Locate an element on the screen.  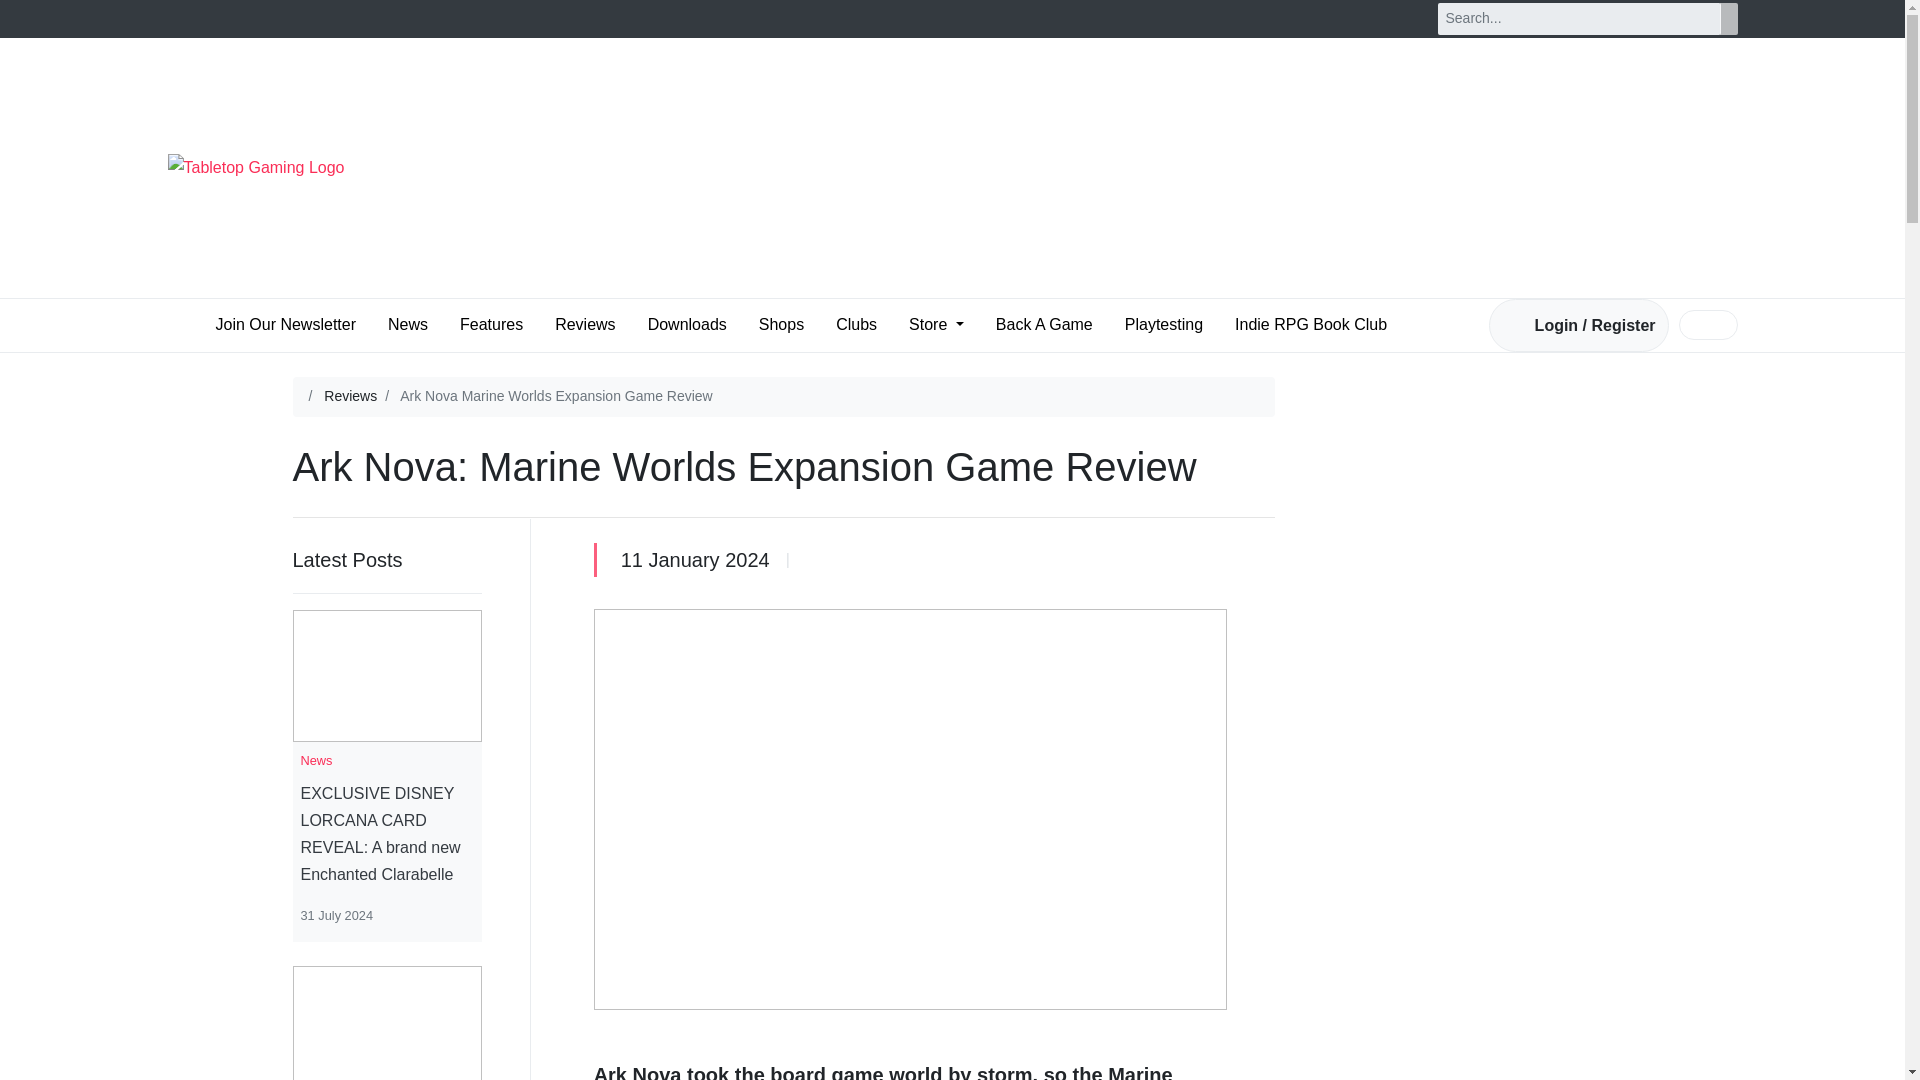
Back A Game is located at coordinates (1044, 325).